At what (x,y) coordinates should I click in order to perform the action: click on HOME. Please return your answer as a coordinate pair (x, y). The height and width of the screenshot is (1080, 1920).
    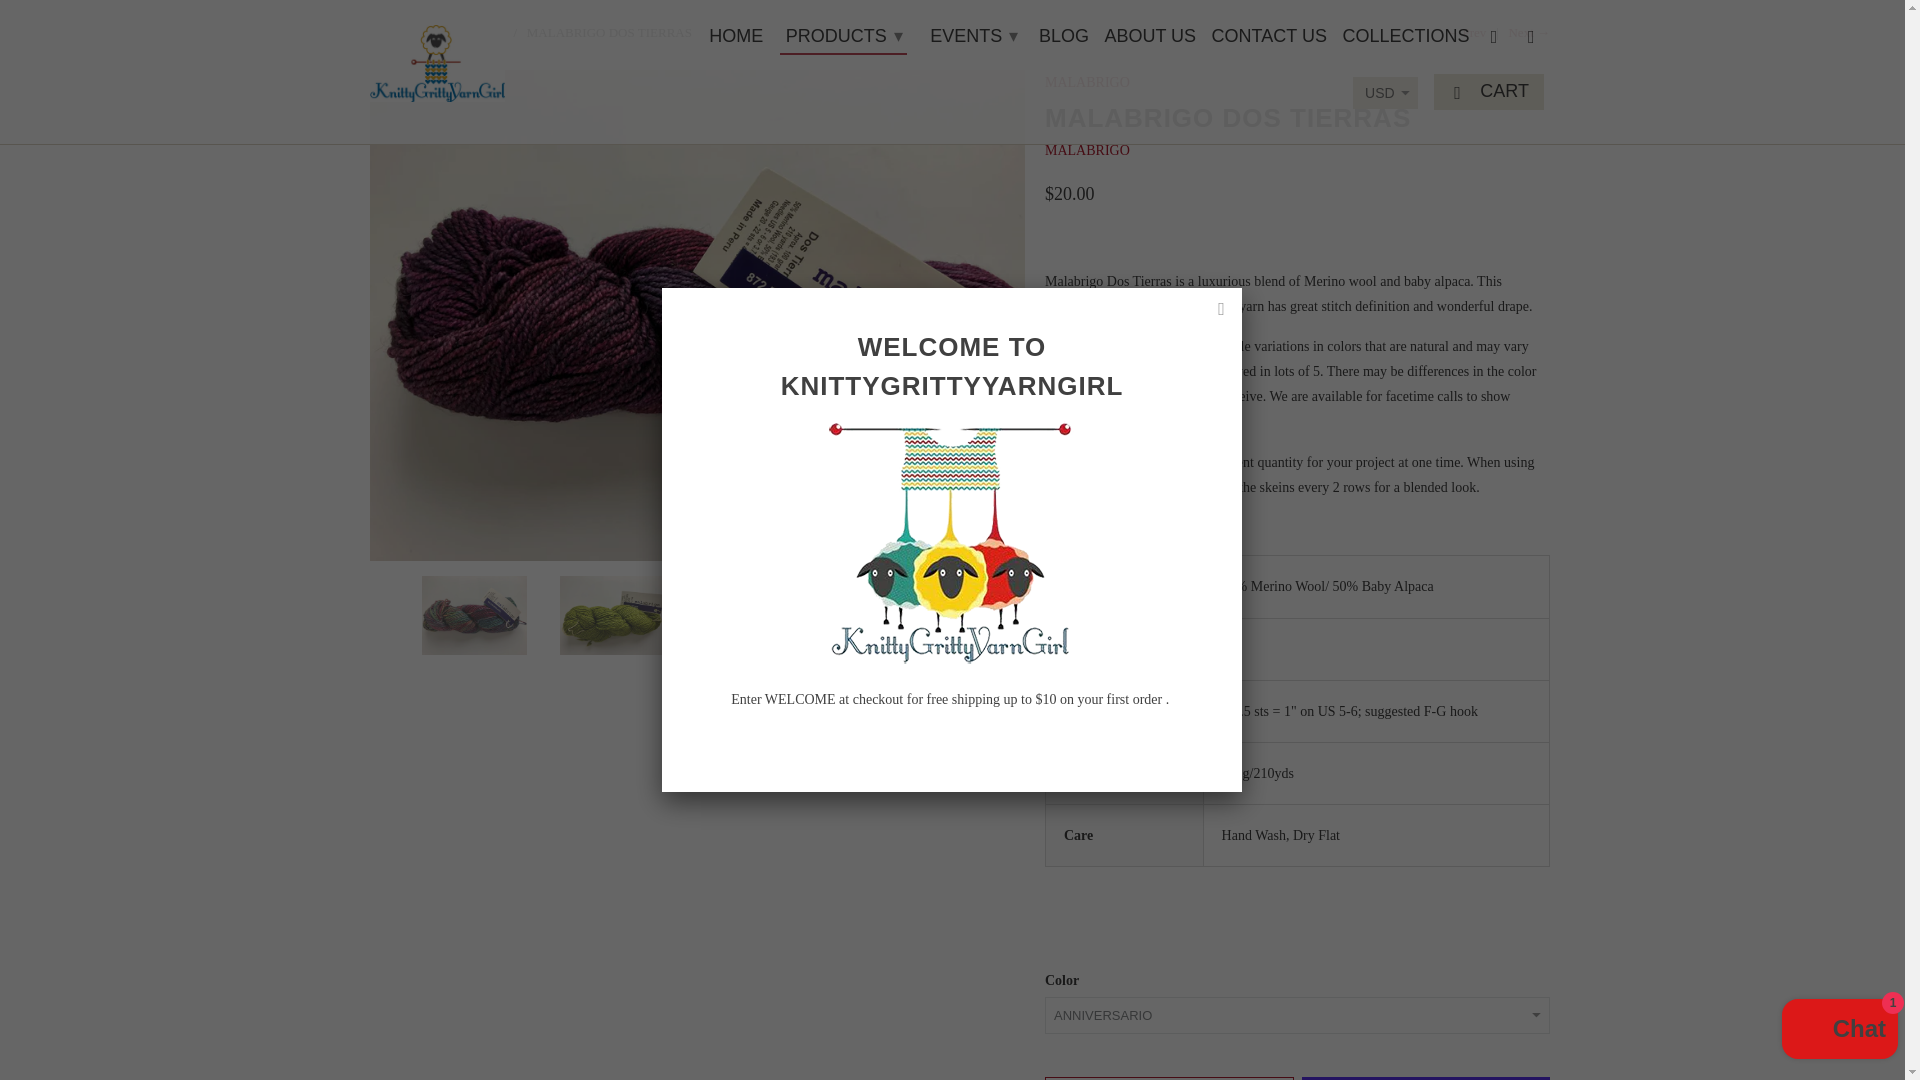
    Looking at the image, I should click on (735, 40).